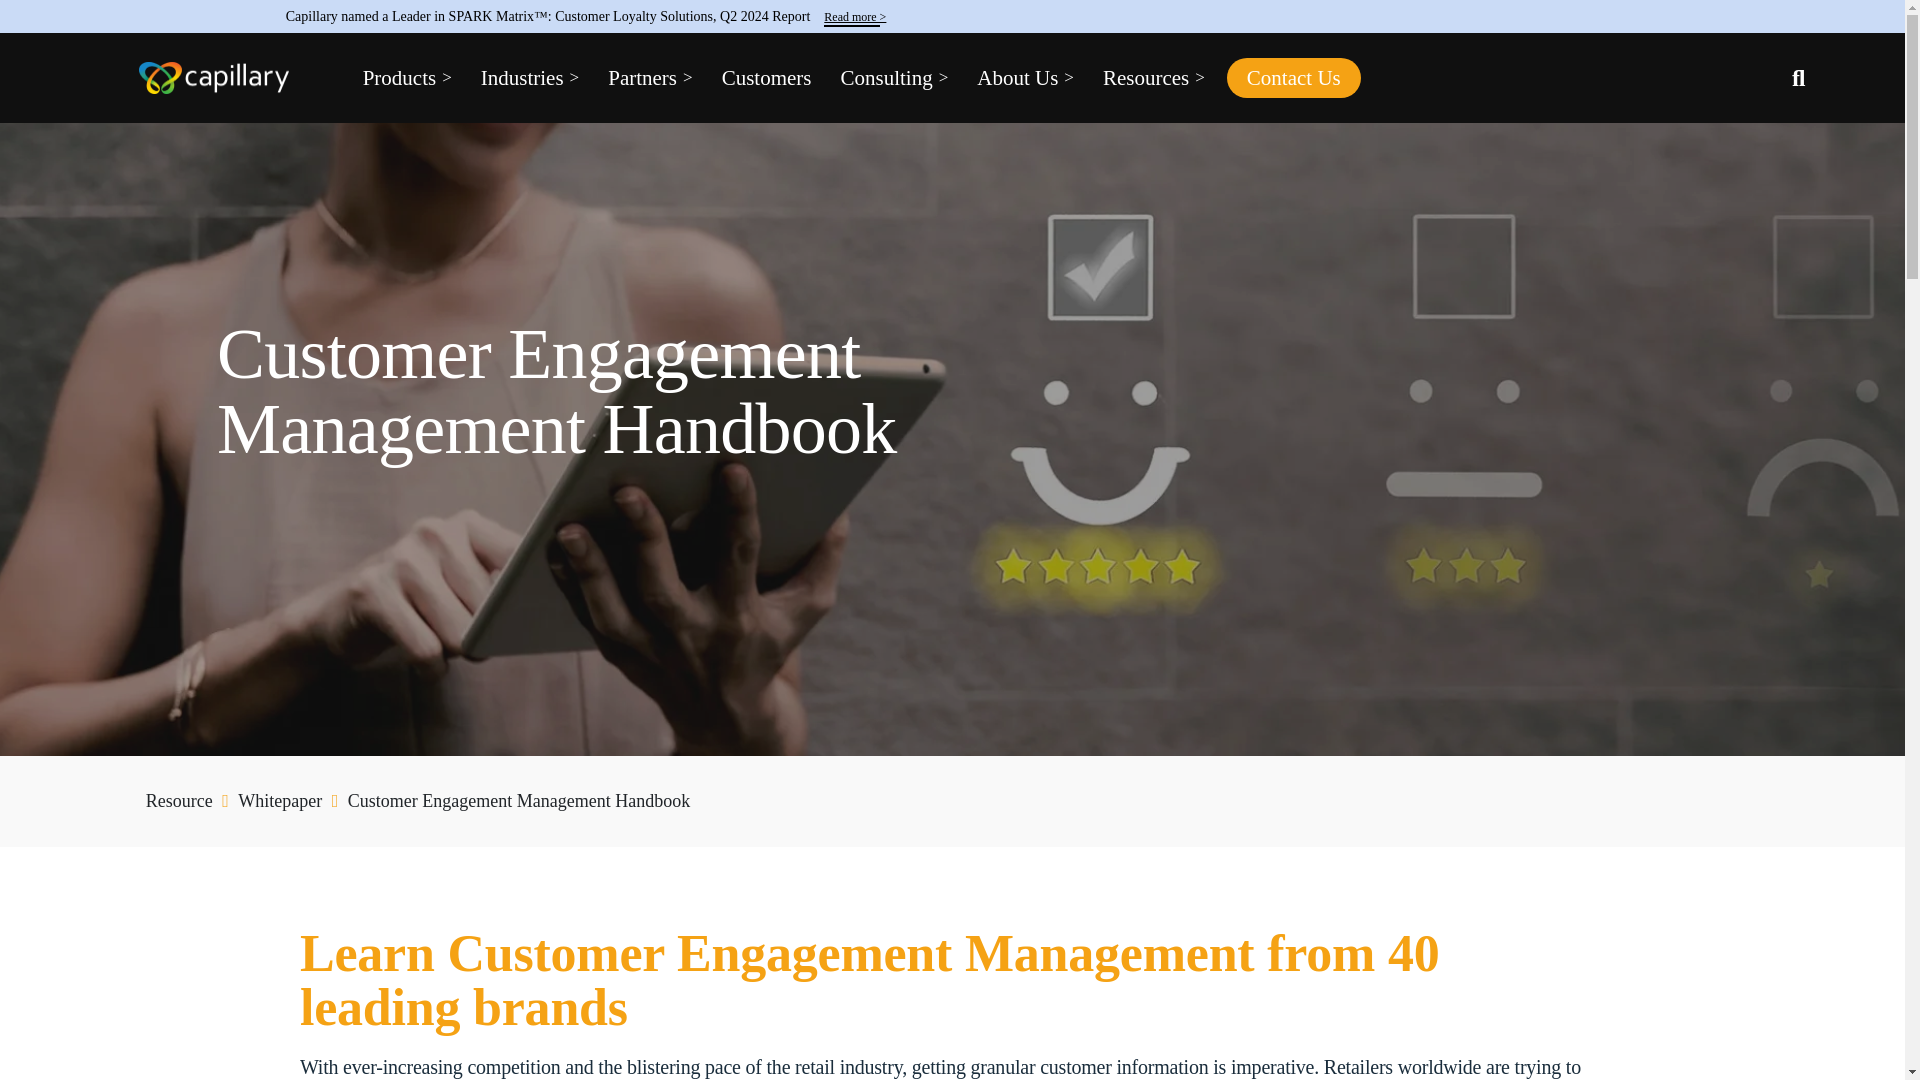 The width and height of the screenshot is (1920, 1080). What do you see at coordinates (1024, 78) in the screenshot?
I see `About Us` at bounding box center [1024, 78].